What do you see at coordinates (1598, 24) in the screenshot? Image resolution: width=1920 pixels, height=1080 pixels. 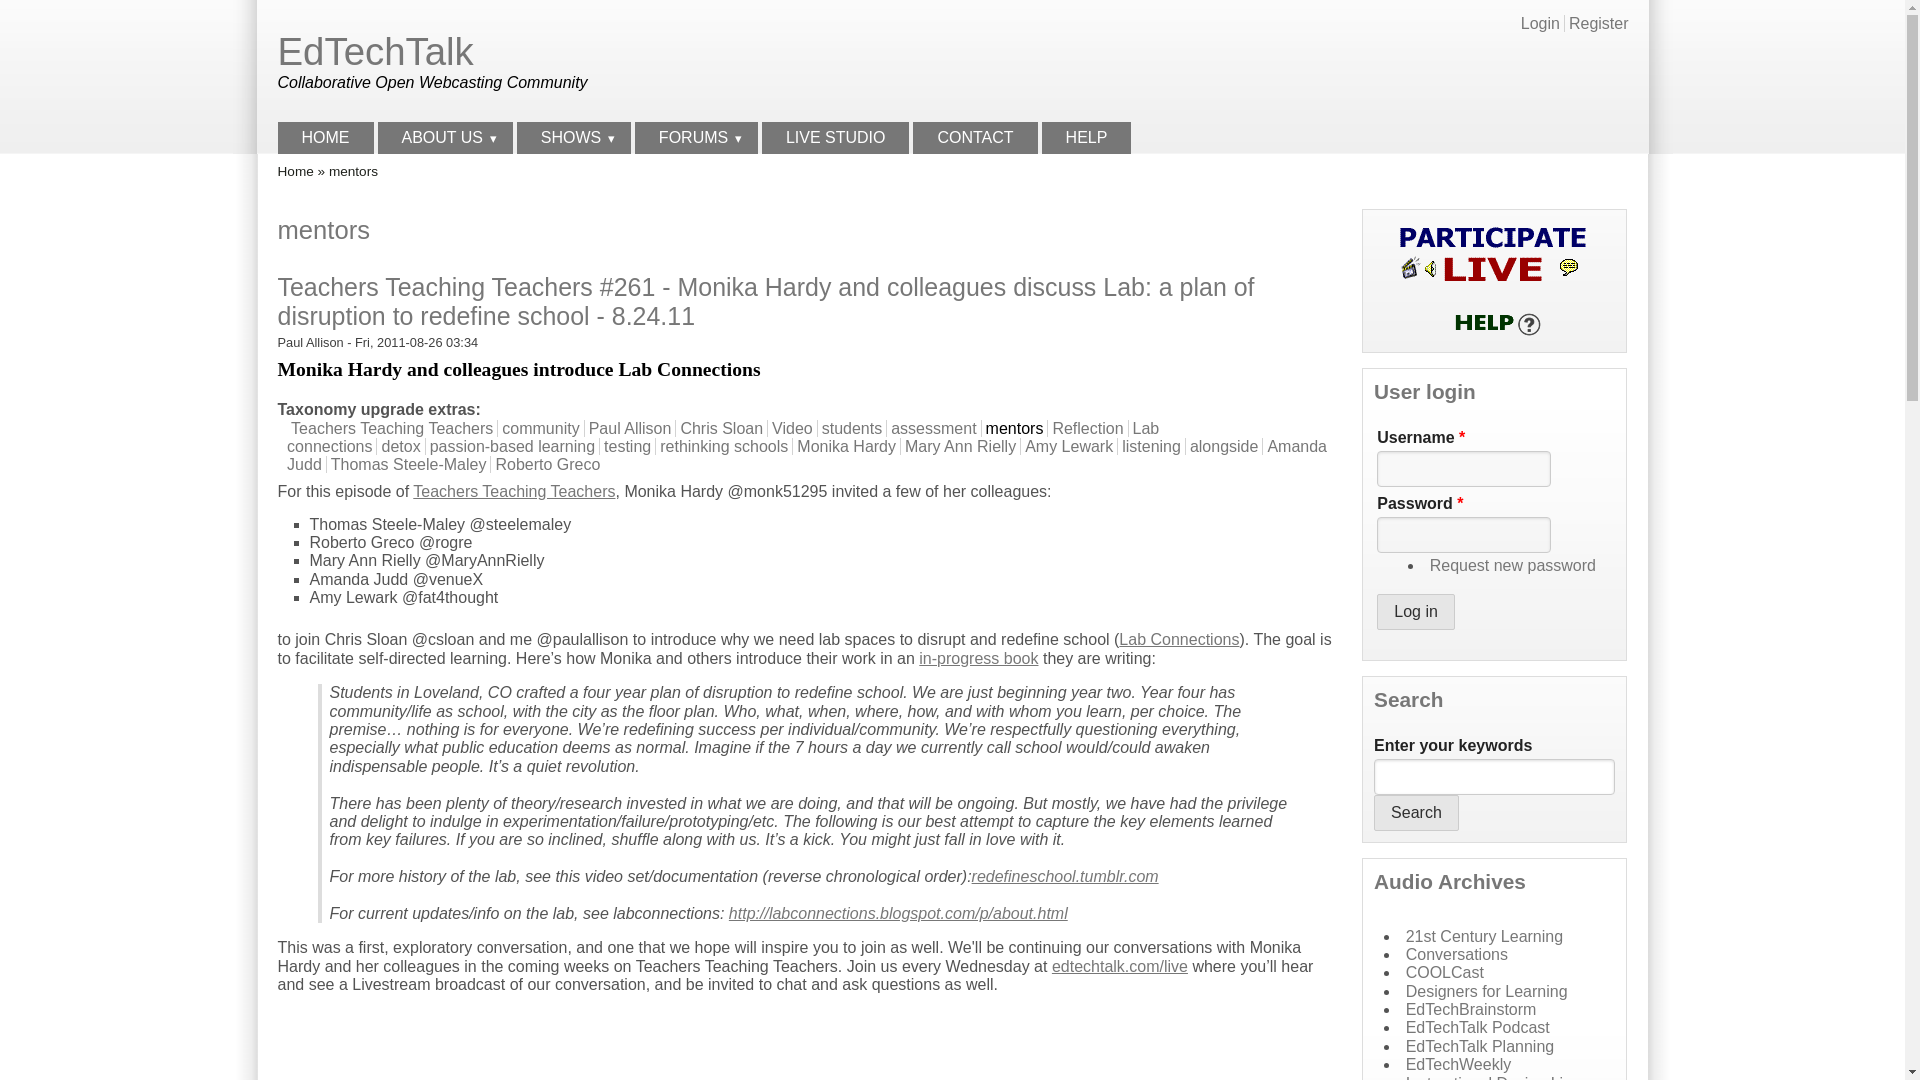 I see `Register` at bounding box center [1598, 24].